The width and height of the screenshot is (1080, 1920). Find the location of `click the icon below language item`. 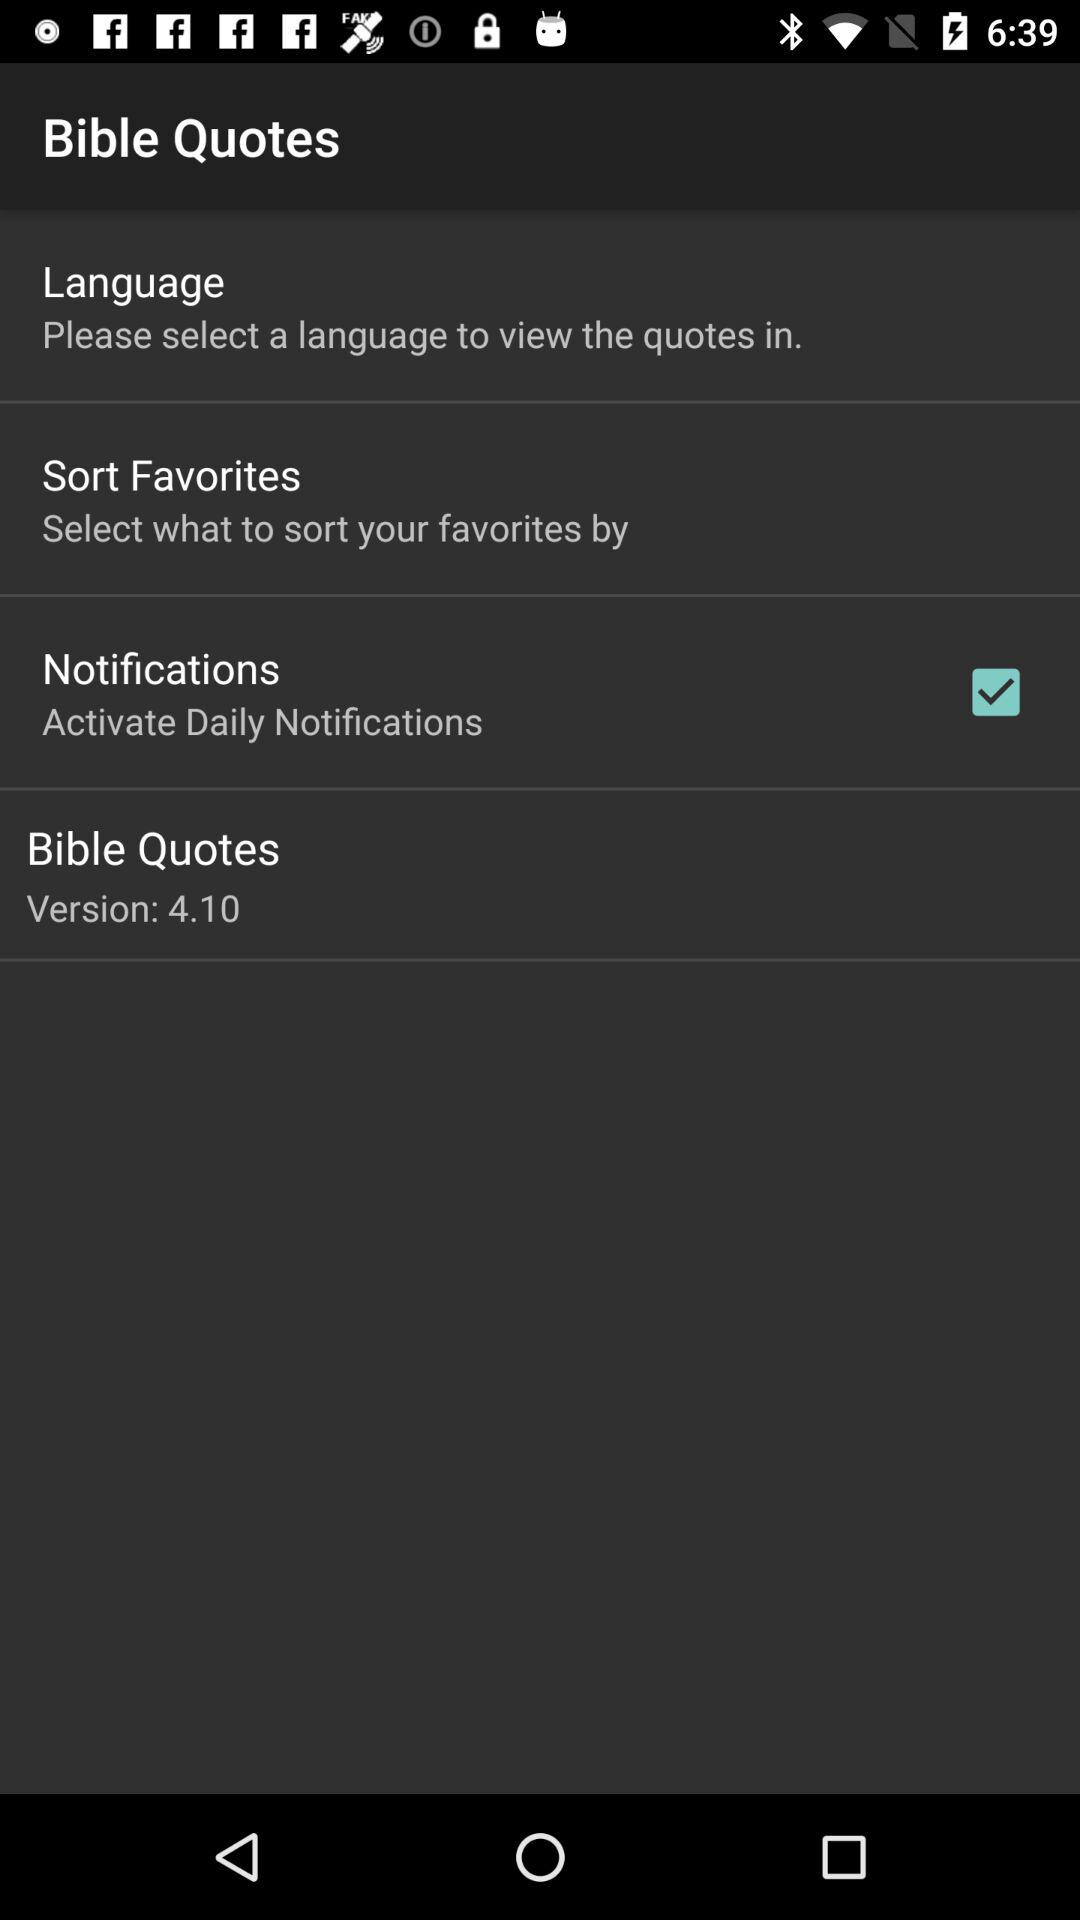

click the icon below language item is located at coordinates (422, 334).